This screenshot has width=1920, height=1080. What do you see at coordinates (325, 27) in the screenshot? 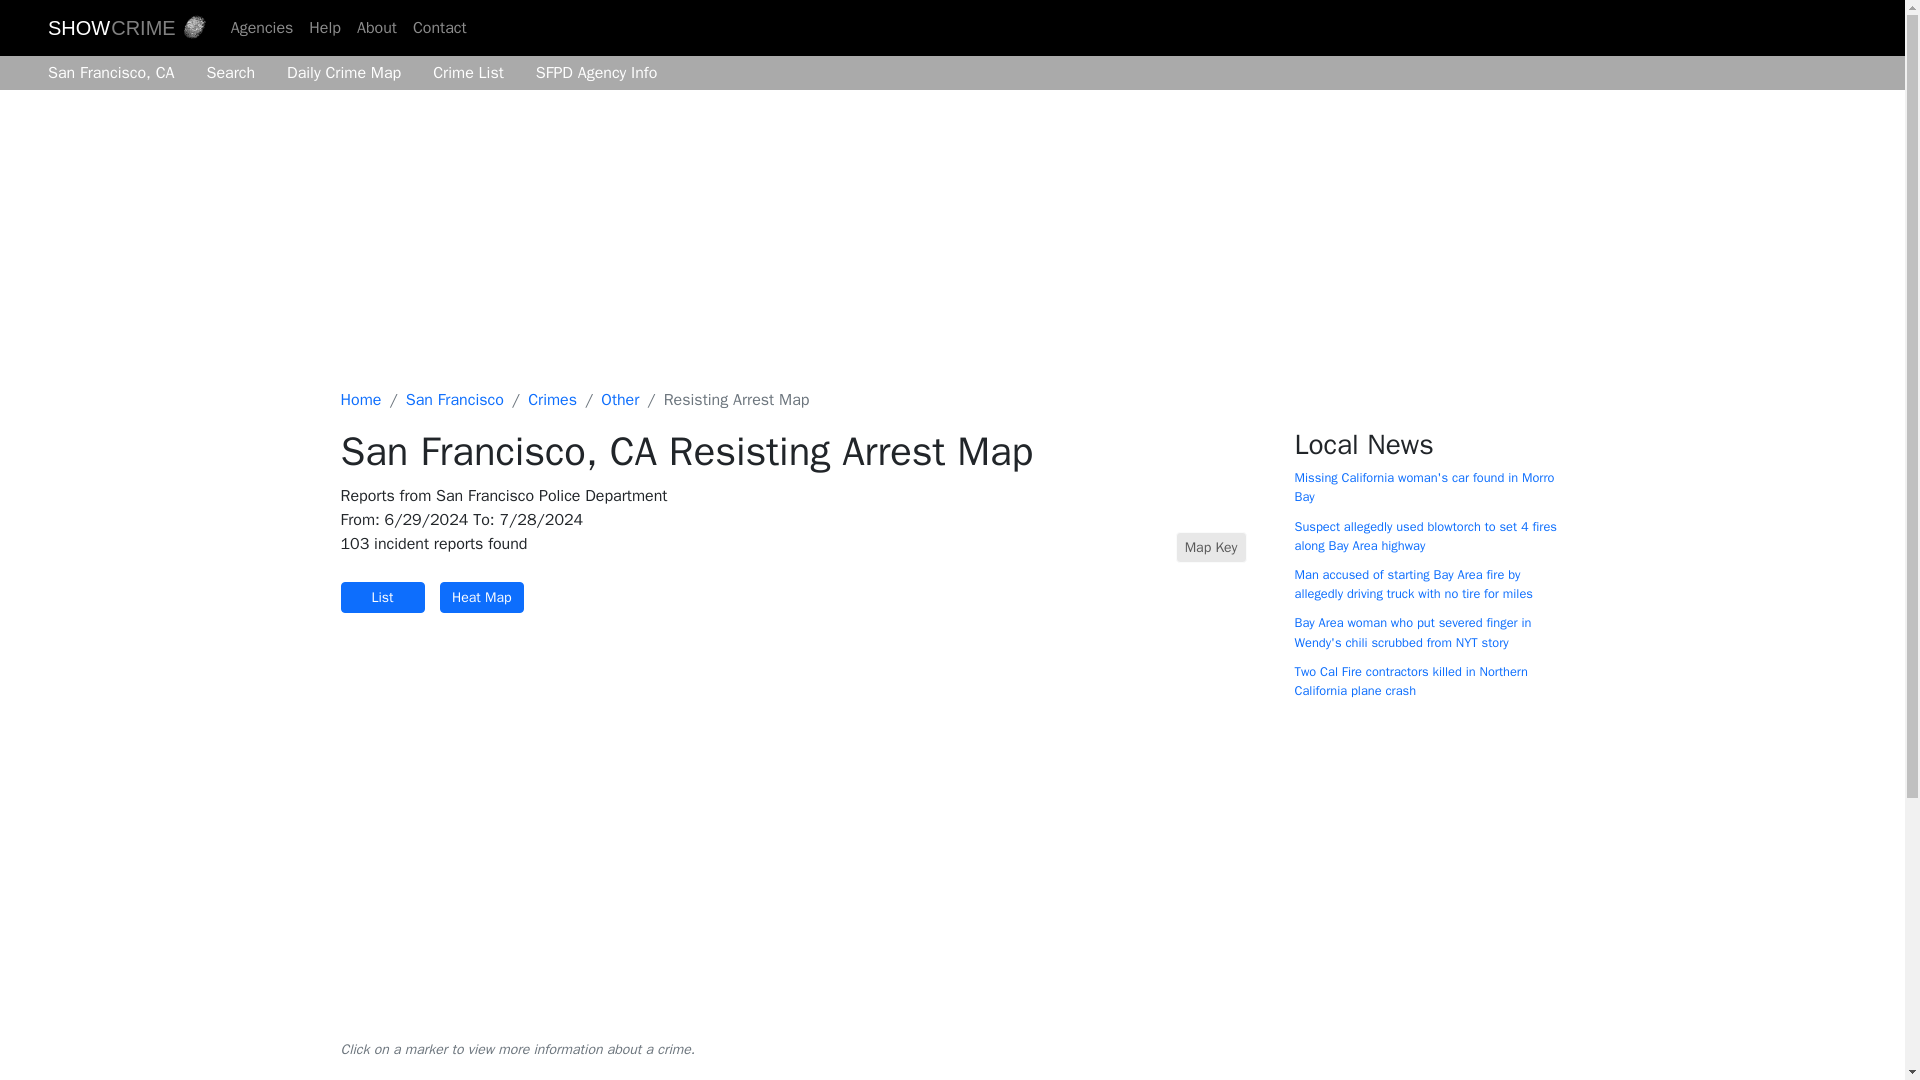
I see `Help` at bounding box center [325, 27].